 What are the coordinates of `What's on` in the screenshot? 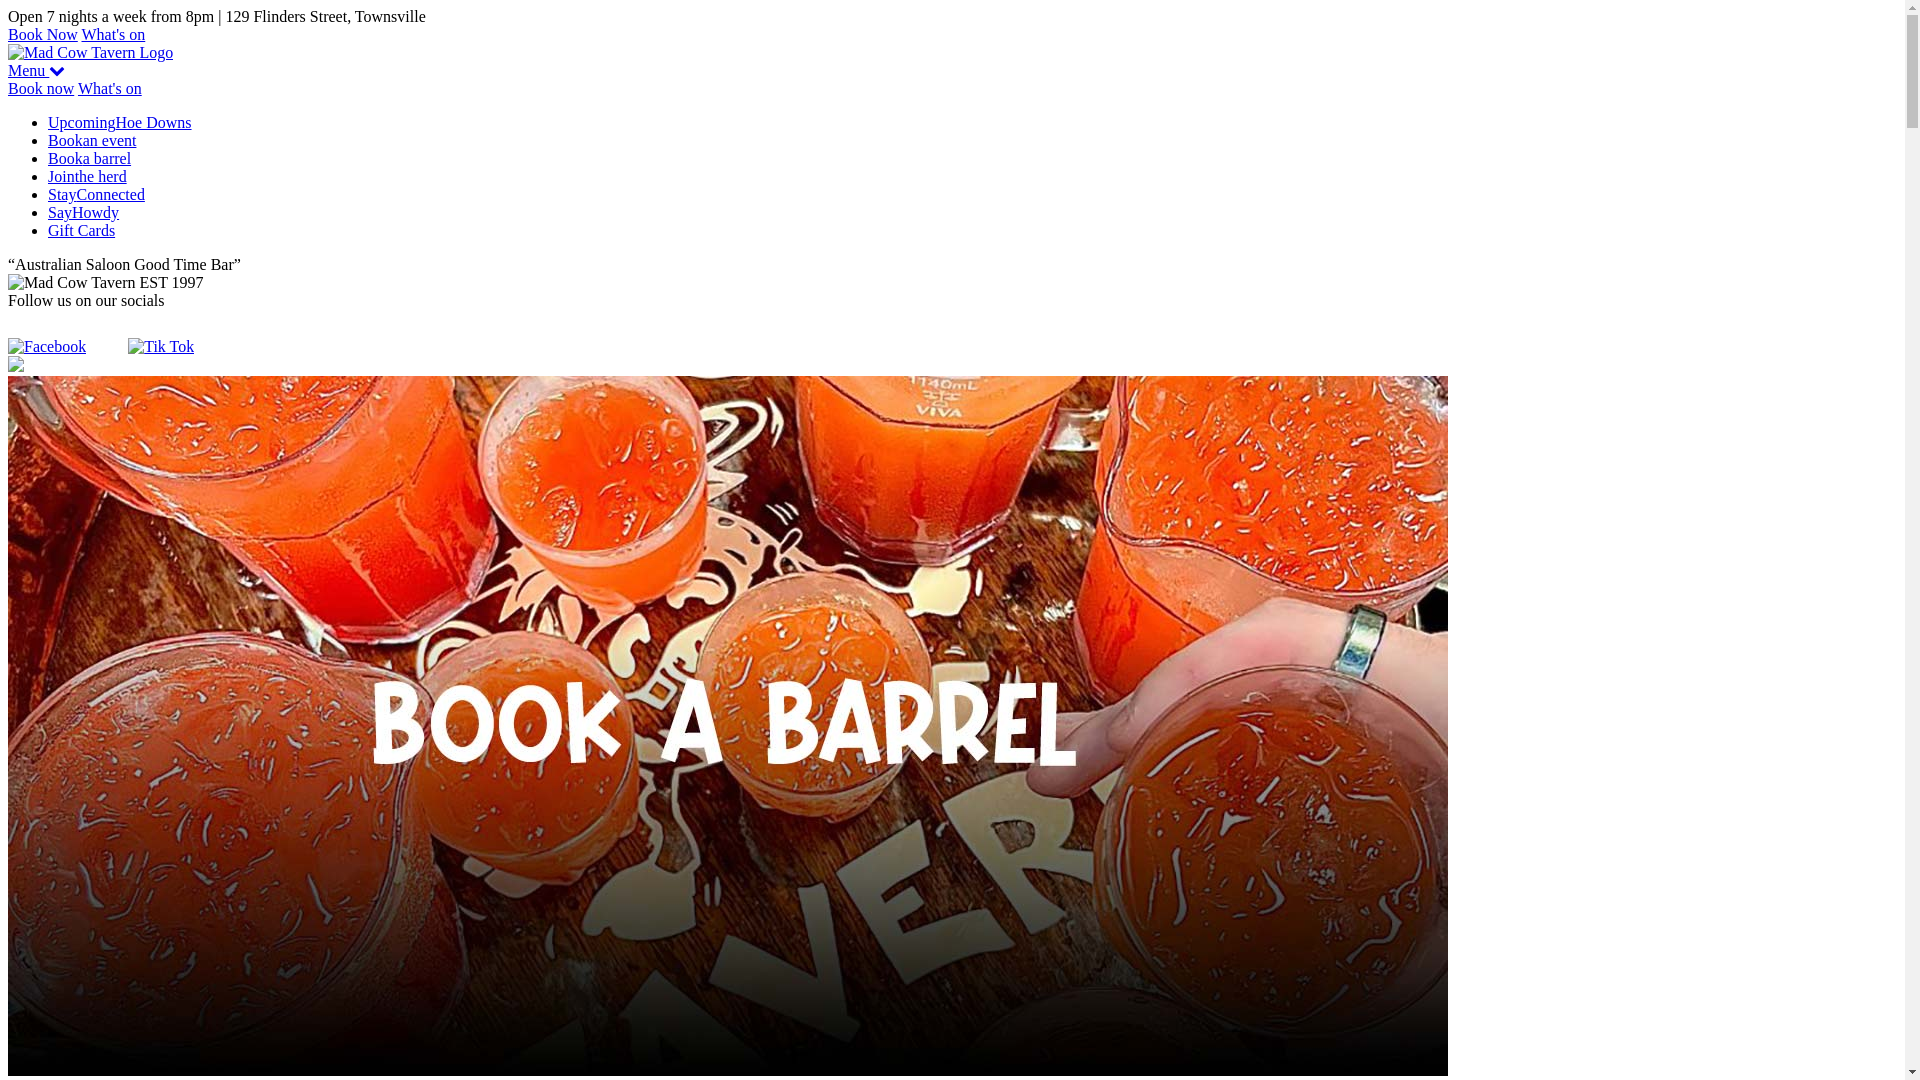 It's located at (110, 88).